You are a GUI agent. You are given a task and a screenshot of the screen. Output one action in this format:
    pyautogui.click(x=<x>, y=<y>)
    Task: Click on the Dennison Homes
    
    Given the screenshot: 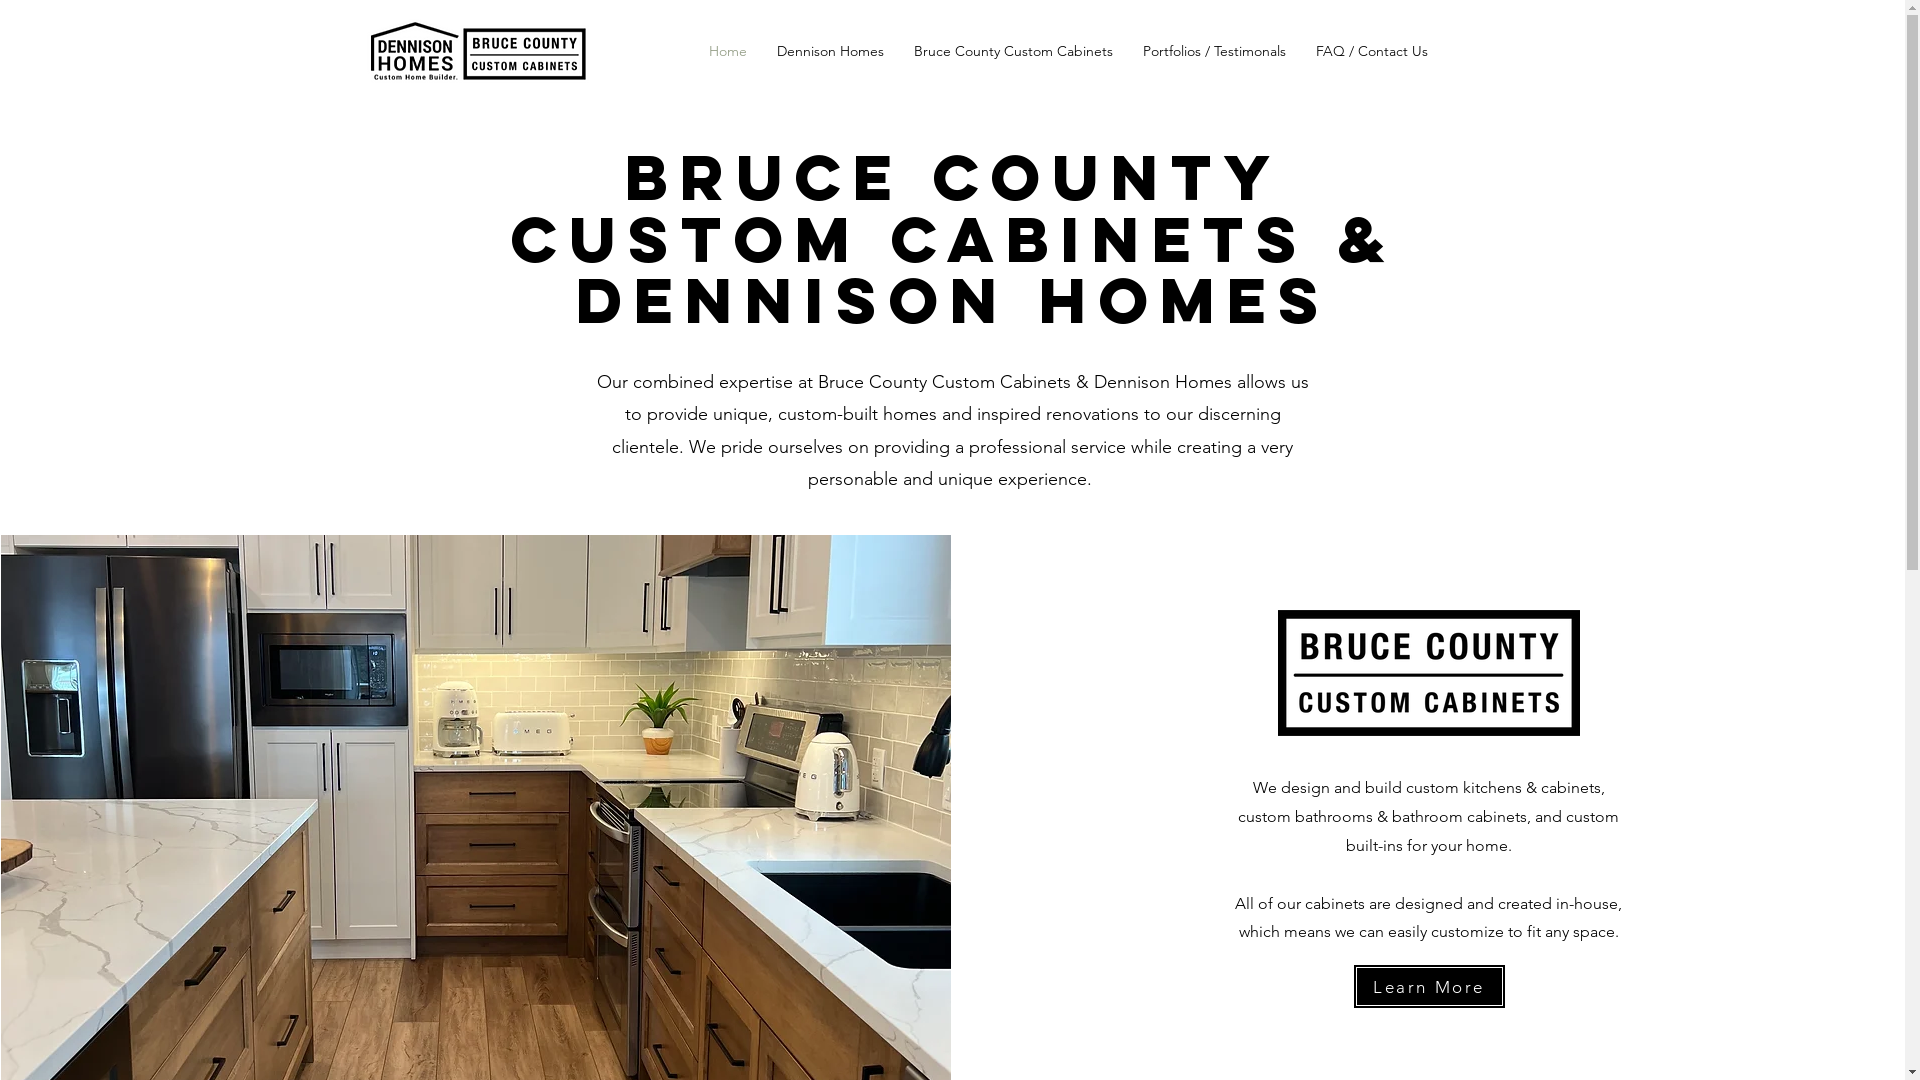 What is the action you would take?
    pyautogui.click(x=830, y=51)
    